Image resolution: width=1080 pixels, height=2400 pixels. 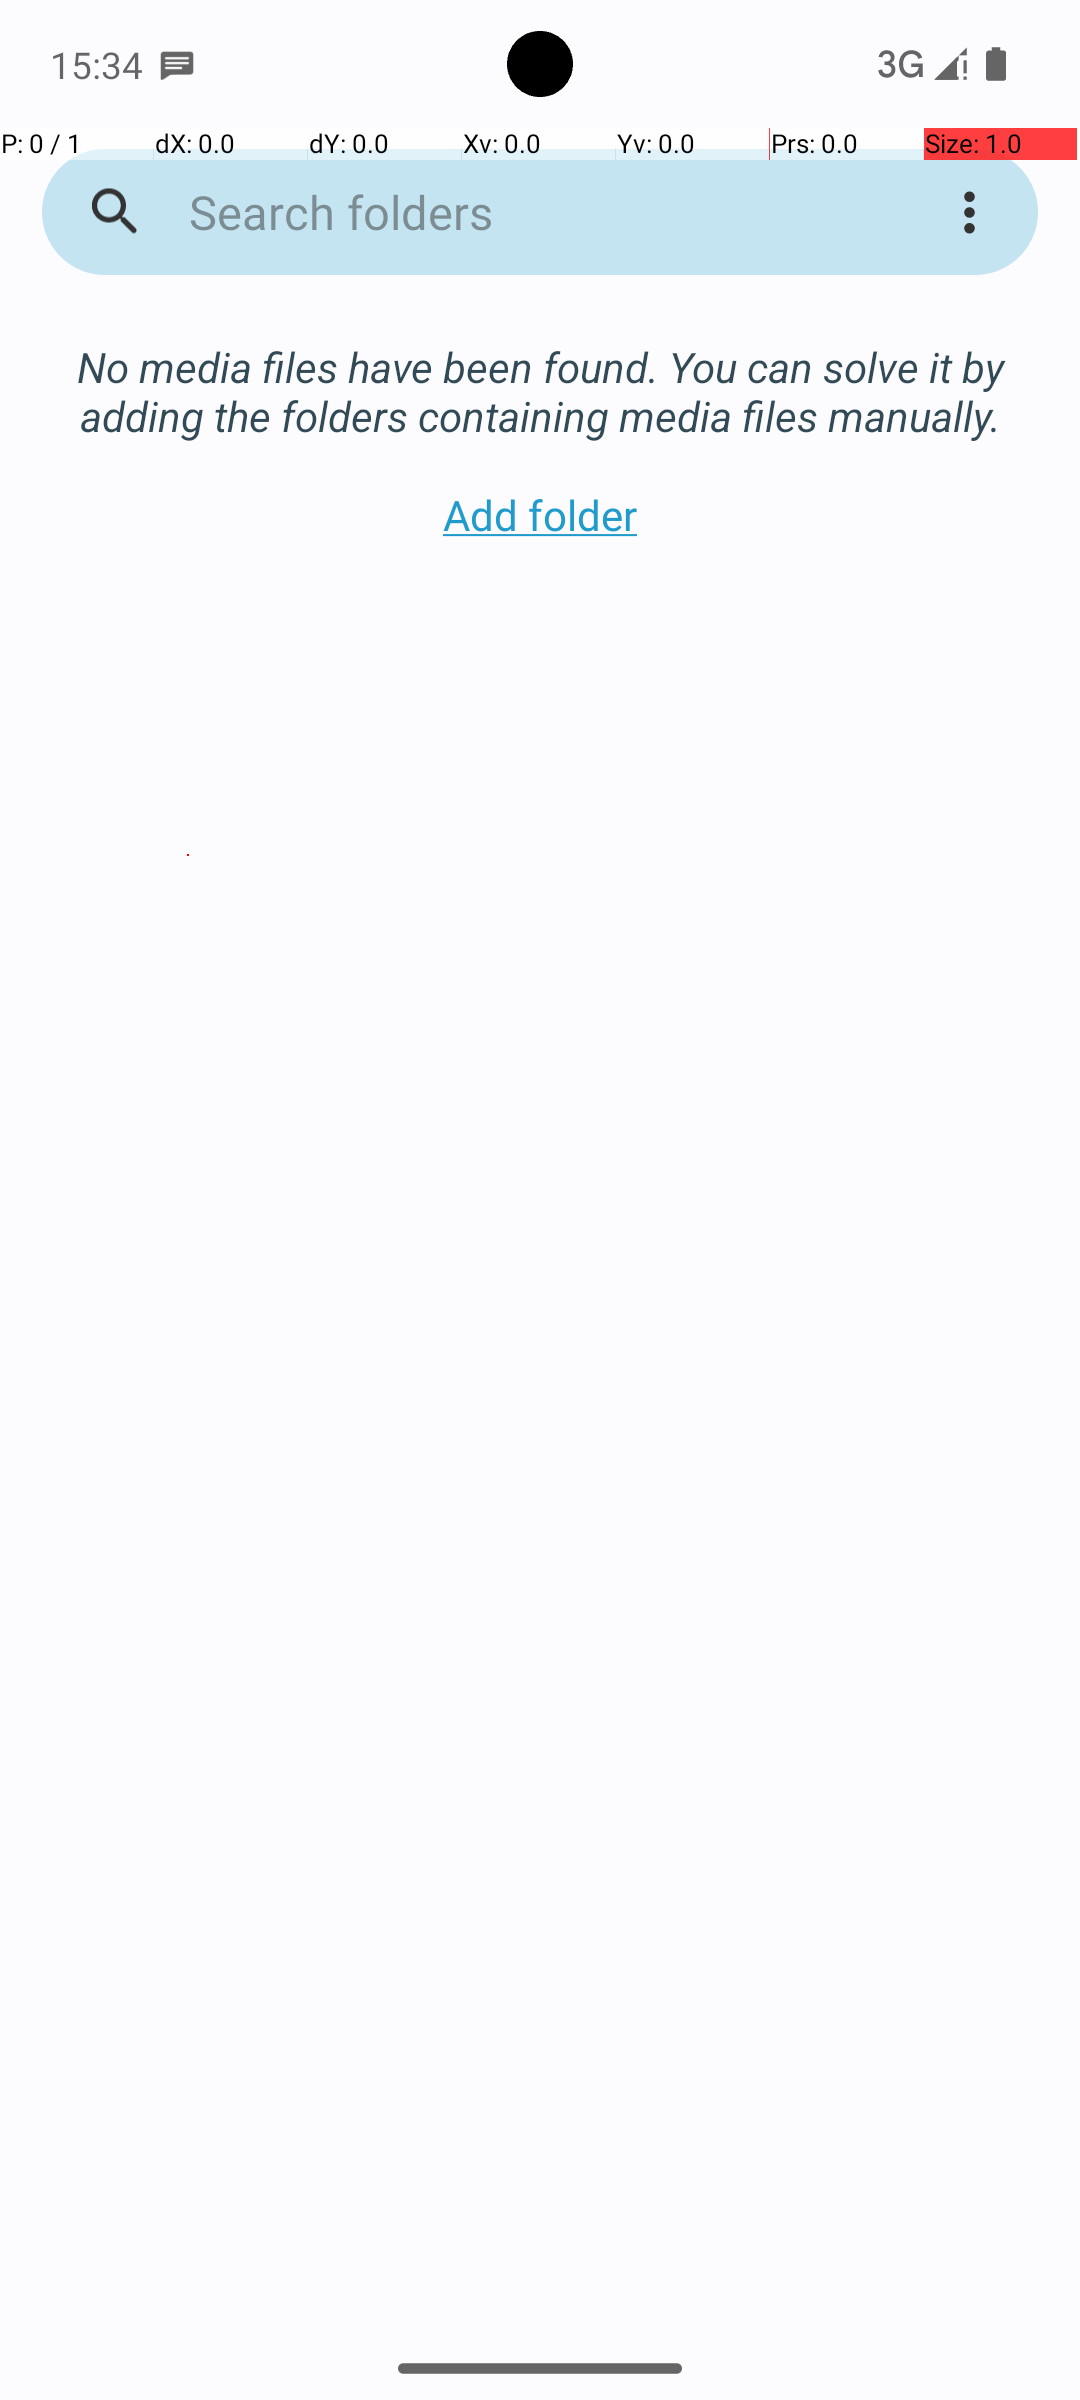 What do you see at coordinates (540, 370) in the screenshot?
I see `No media files have been found. You can solve it by adding the folders containing media files manually.` at bounding box center [540, 370].